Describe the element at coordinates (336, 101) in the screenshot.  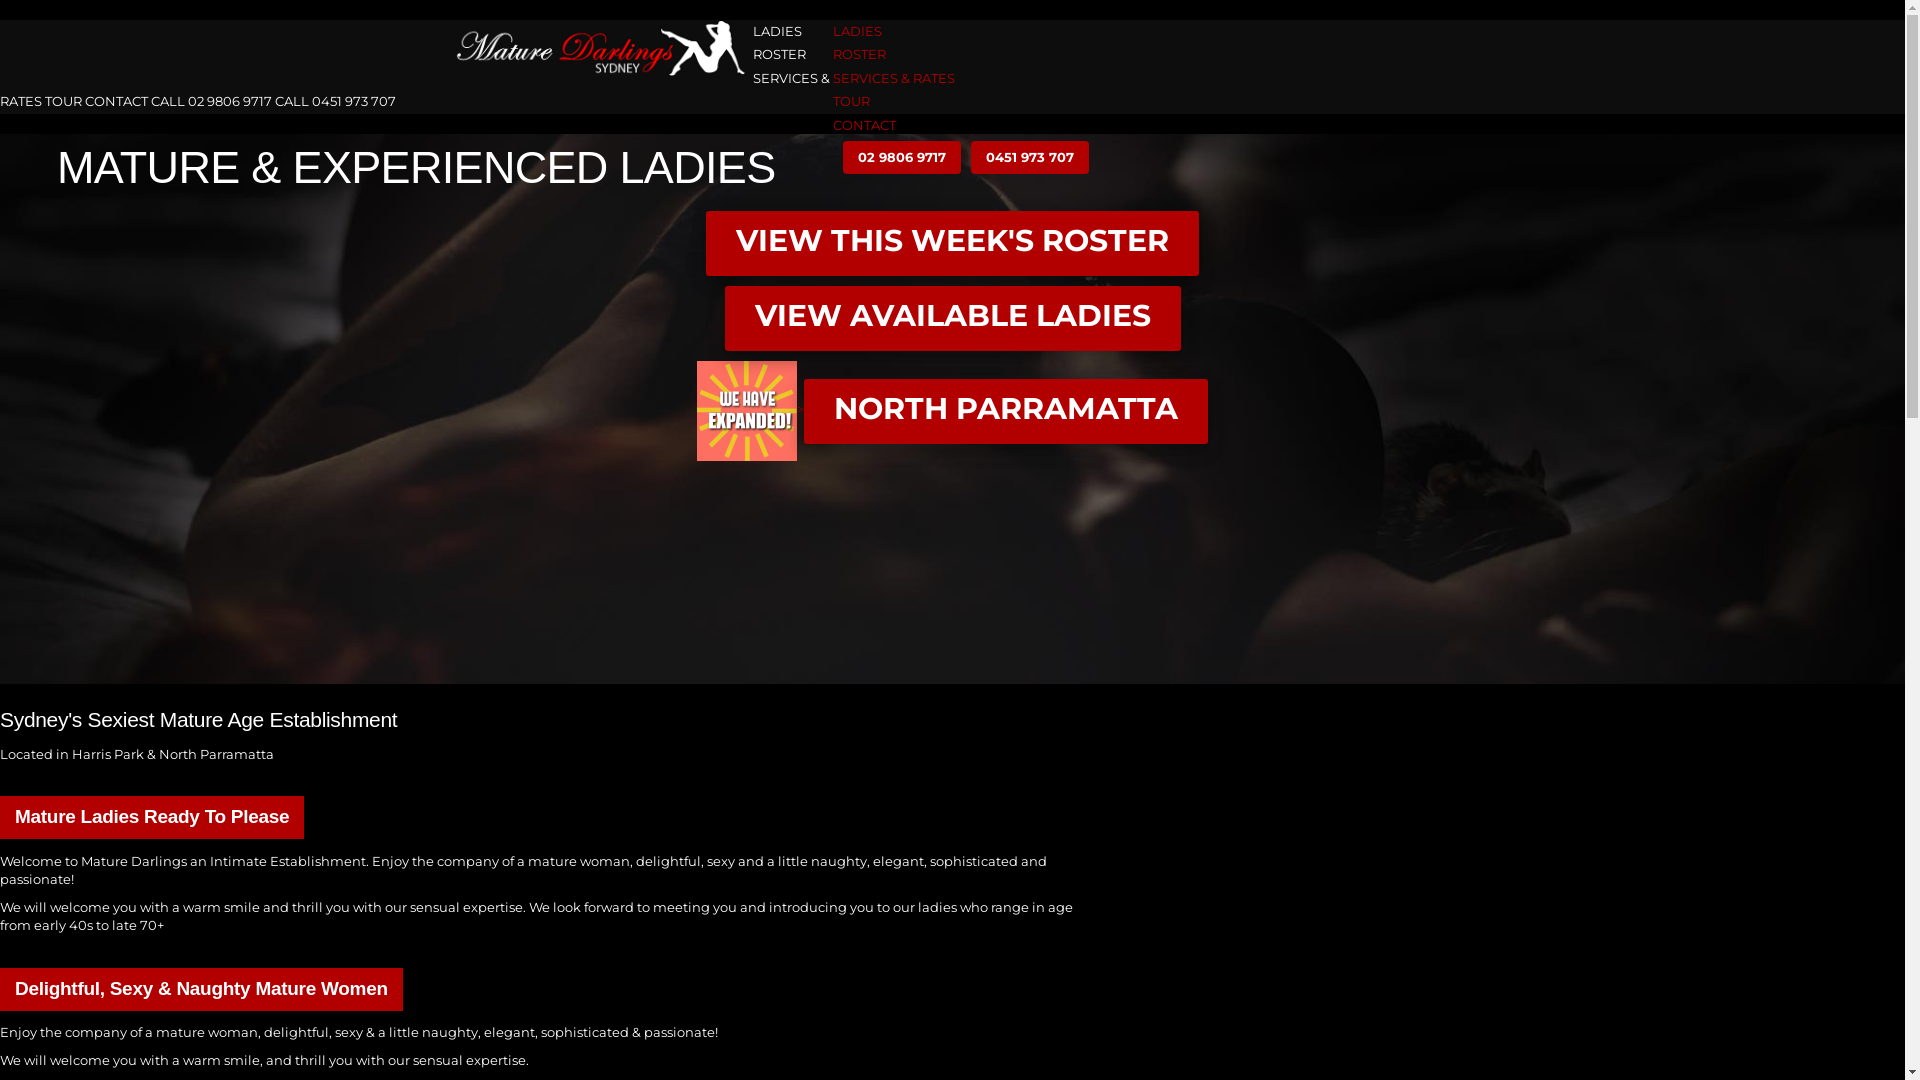
I see `CALL 0451 973 707` at that location.